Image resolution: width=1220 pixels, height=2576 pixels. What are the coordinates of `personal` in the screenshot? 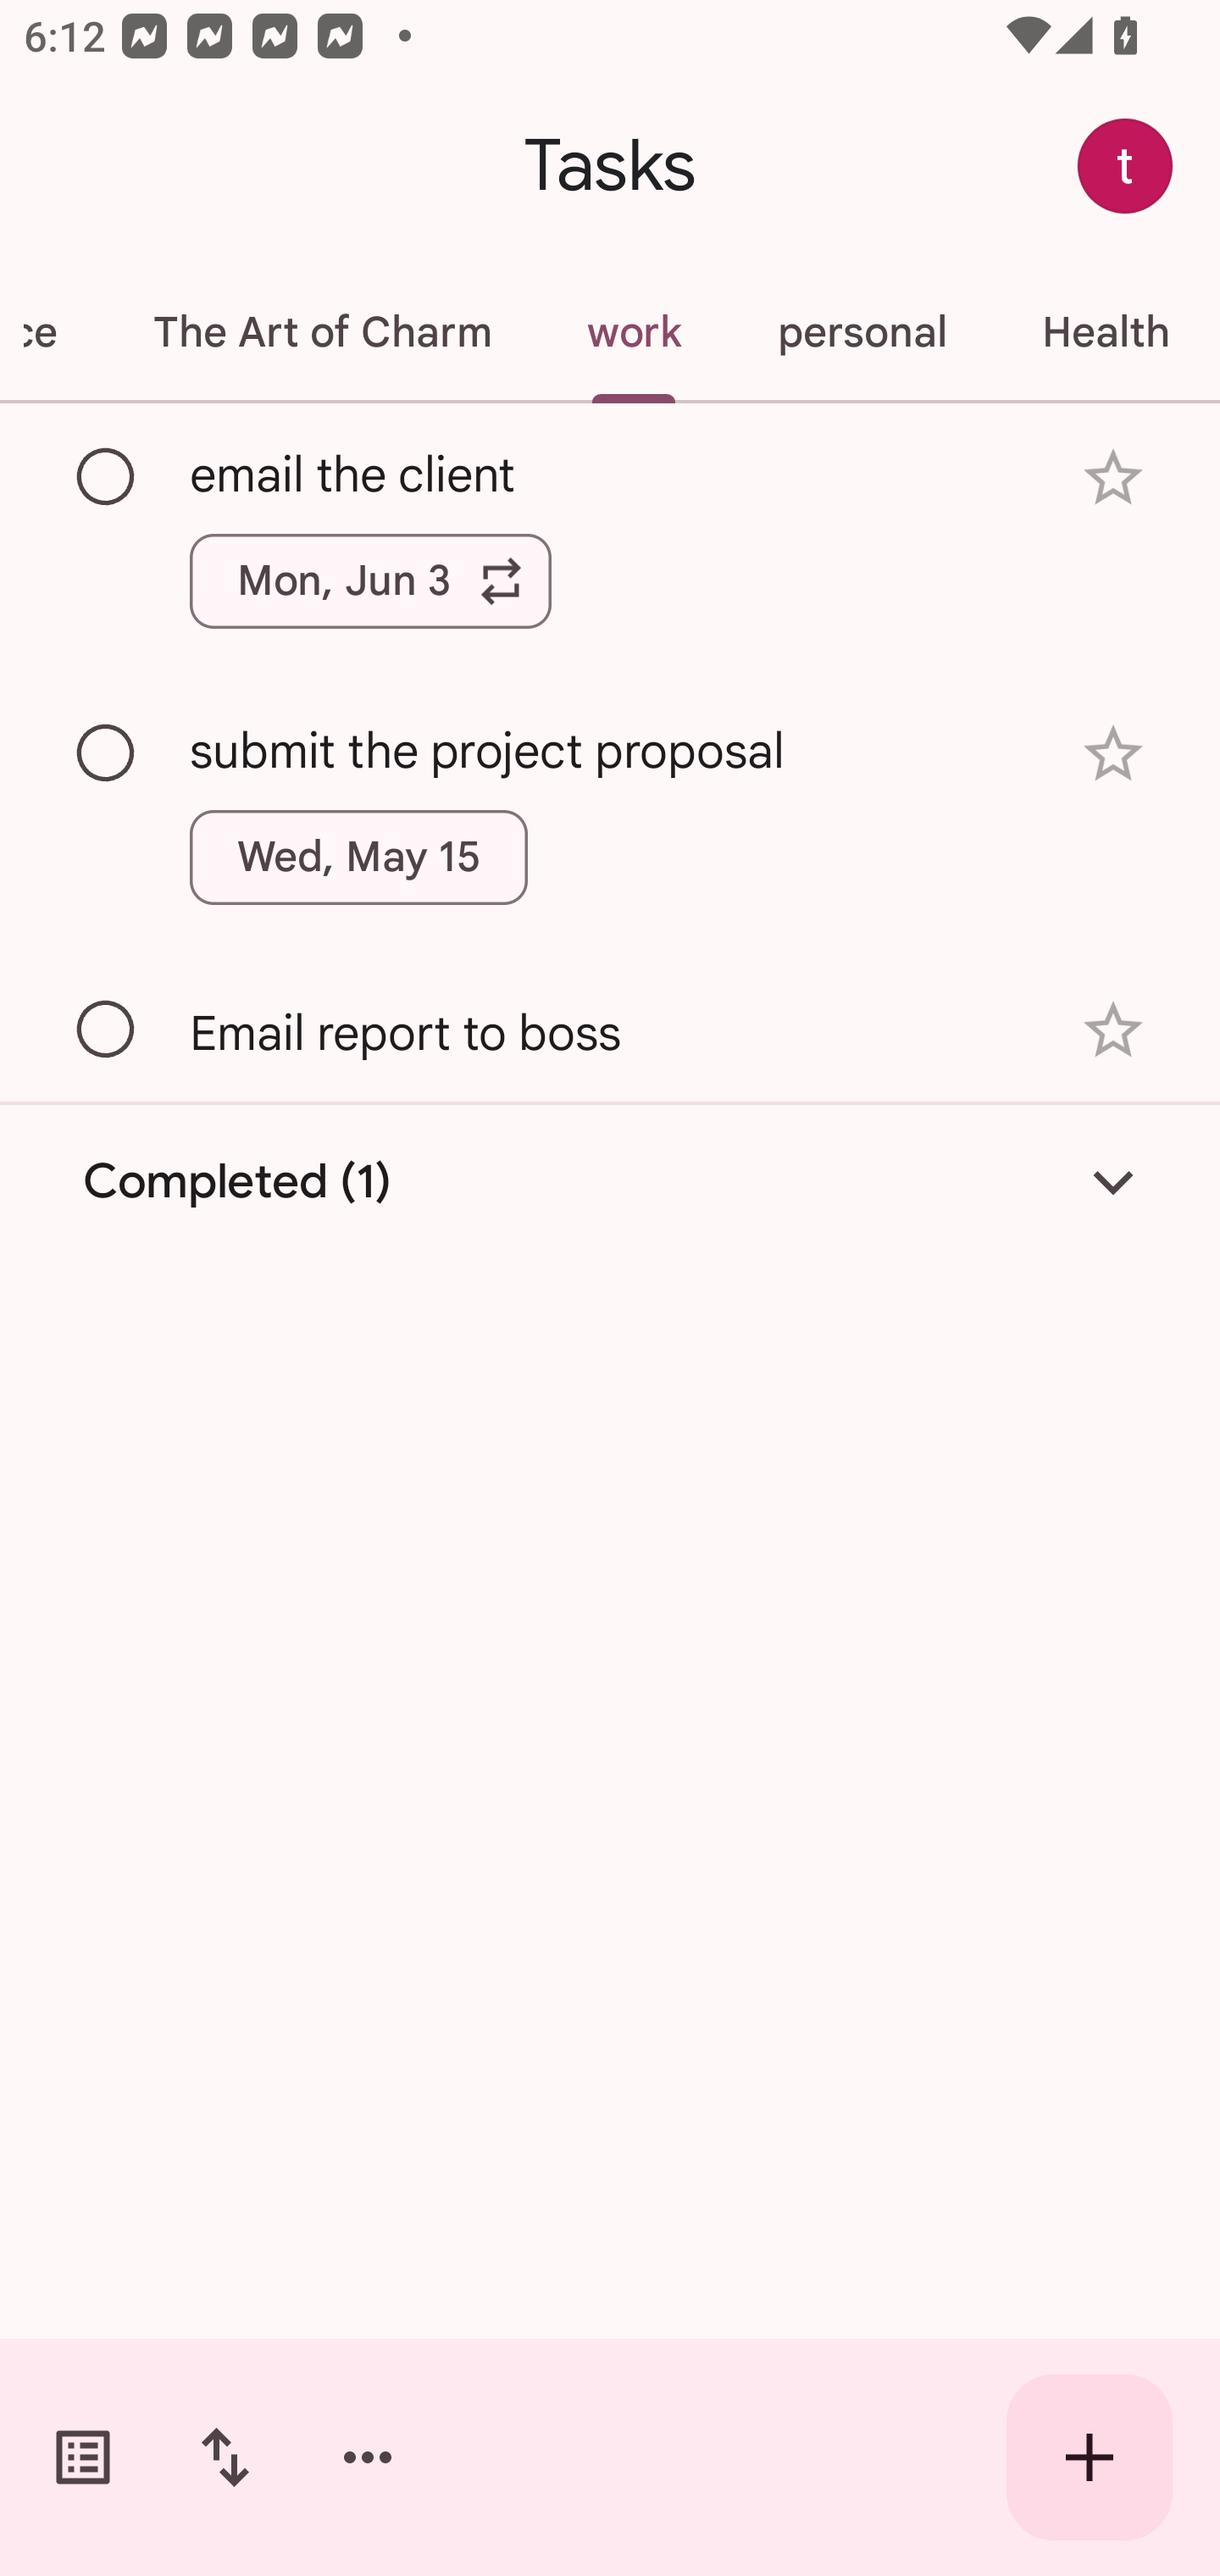 It's located at (862, 332).